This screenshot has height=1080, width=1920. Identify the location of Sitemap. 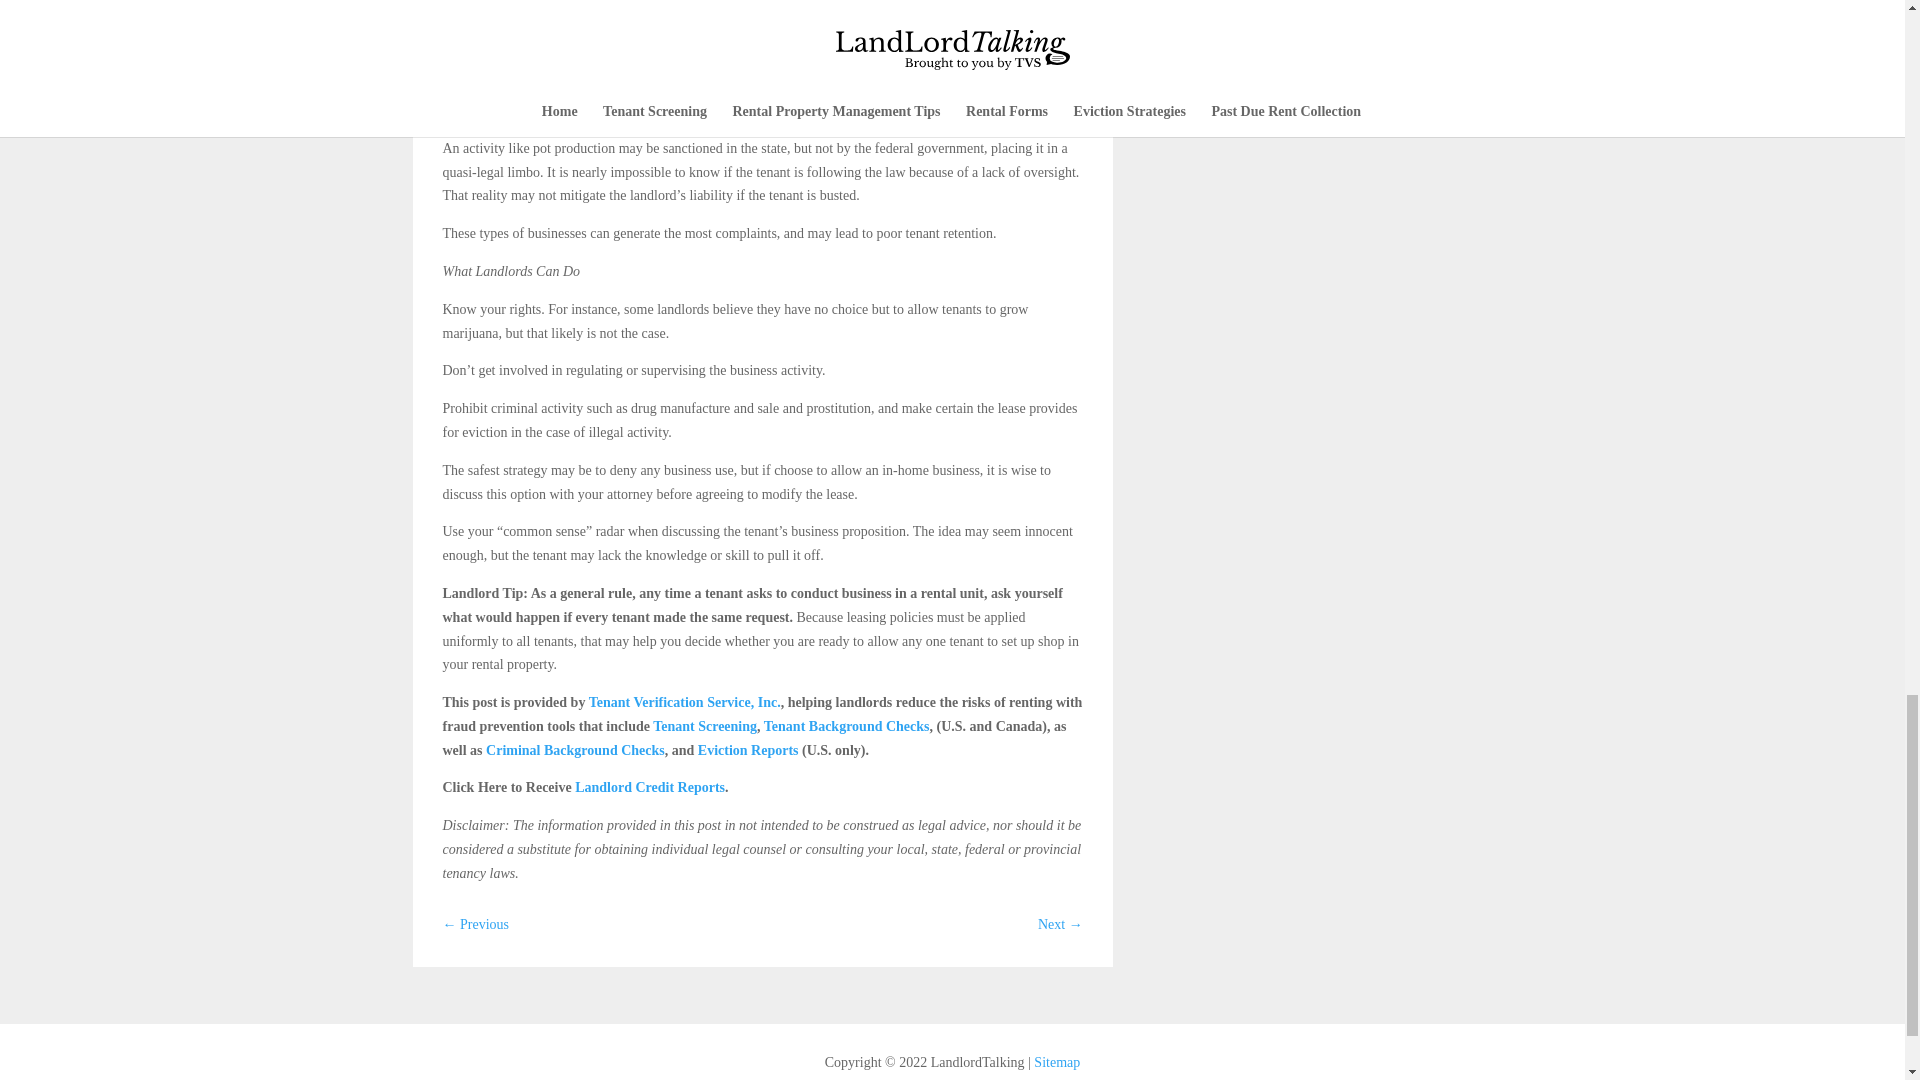
(1056, 1062).